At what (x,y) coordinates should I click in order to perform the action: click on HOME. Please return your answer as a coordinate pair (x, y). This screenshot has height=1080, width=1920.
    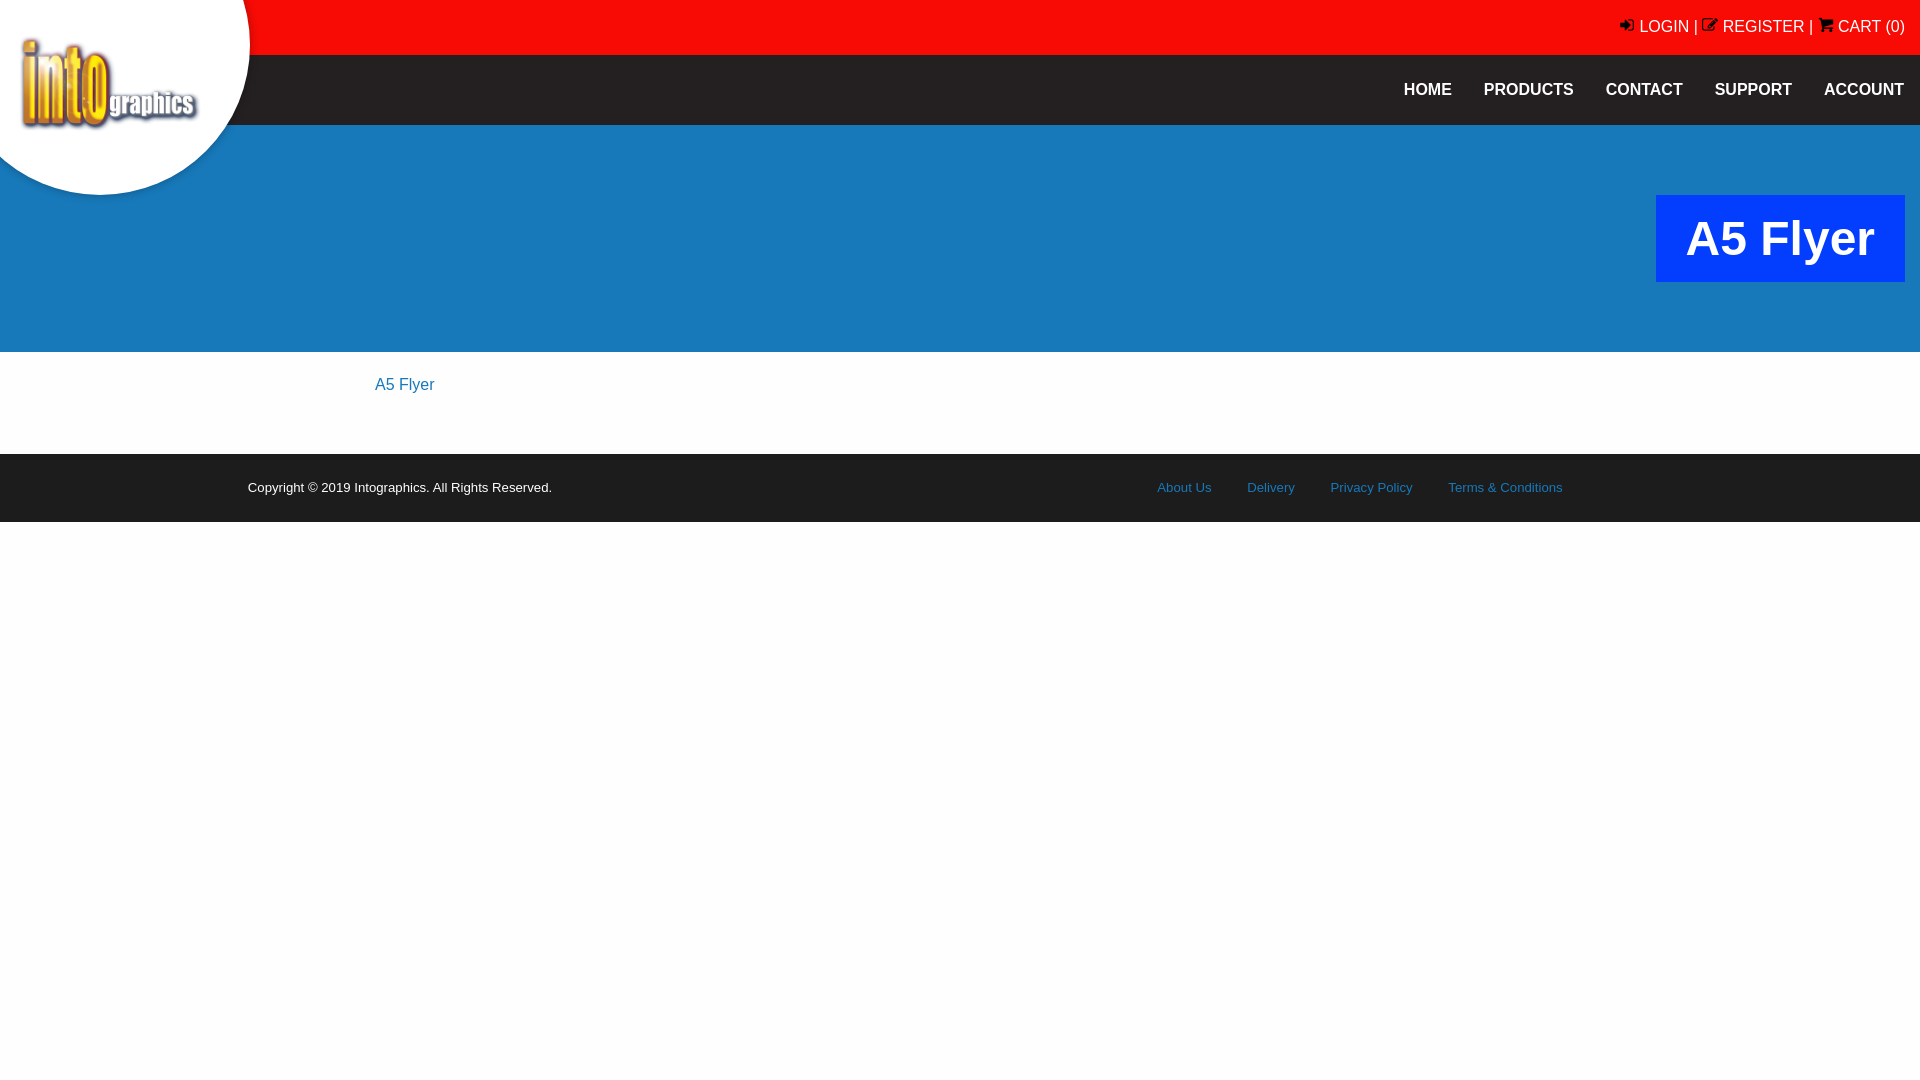
    Looking at the image, I should click on (1428, 90).